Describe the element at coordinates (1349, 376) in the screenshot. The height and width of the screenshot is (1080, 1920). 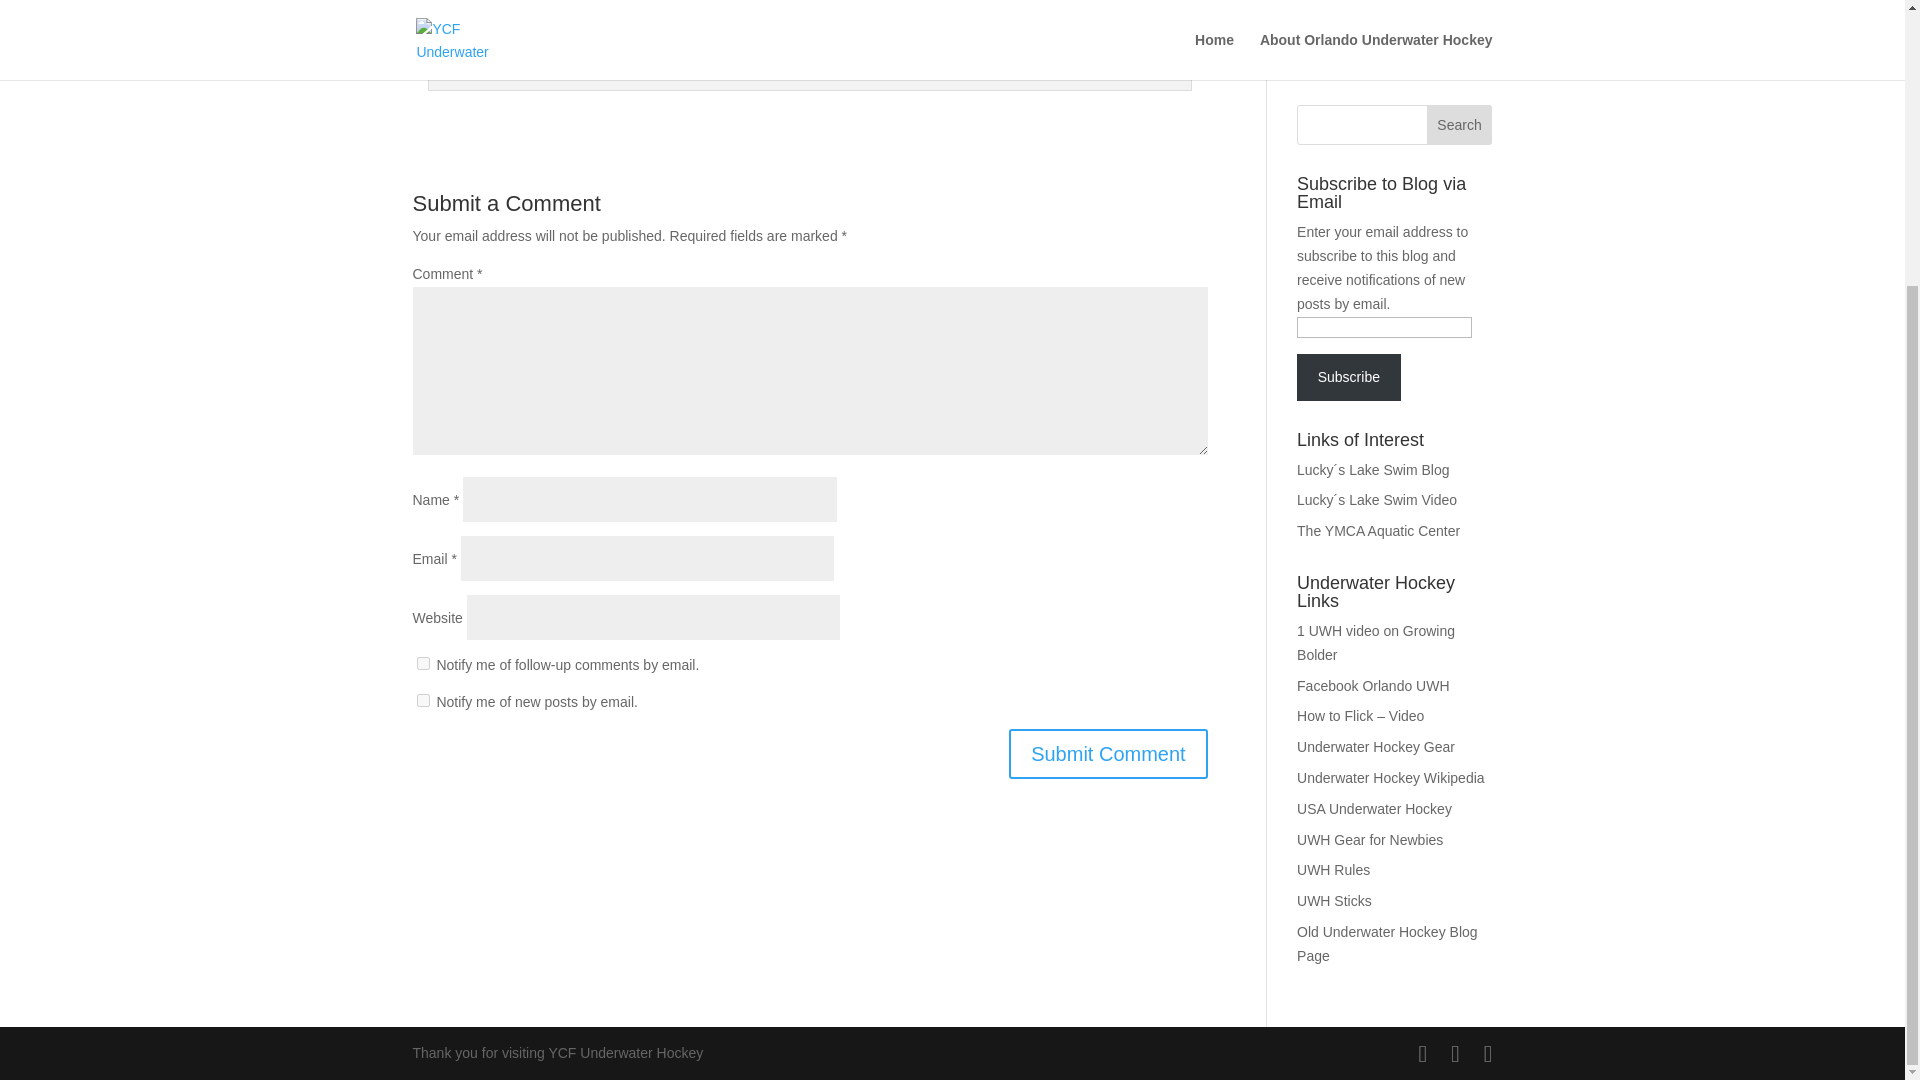
I see `Subscribe` at that location.